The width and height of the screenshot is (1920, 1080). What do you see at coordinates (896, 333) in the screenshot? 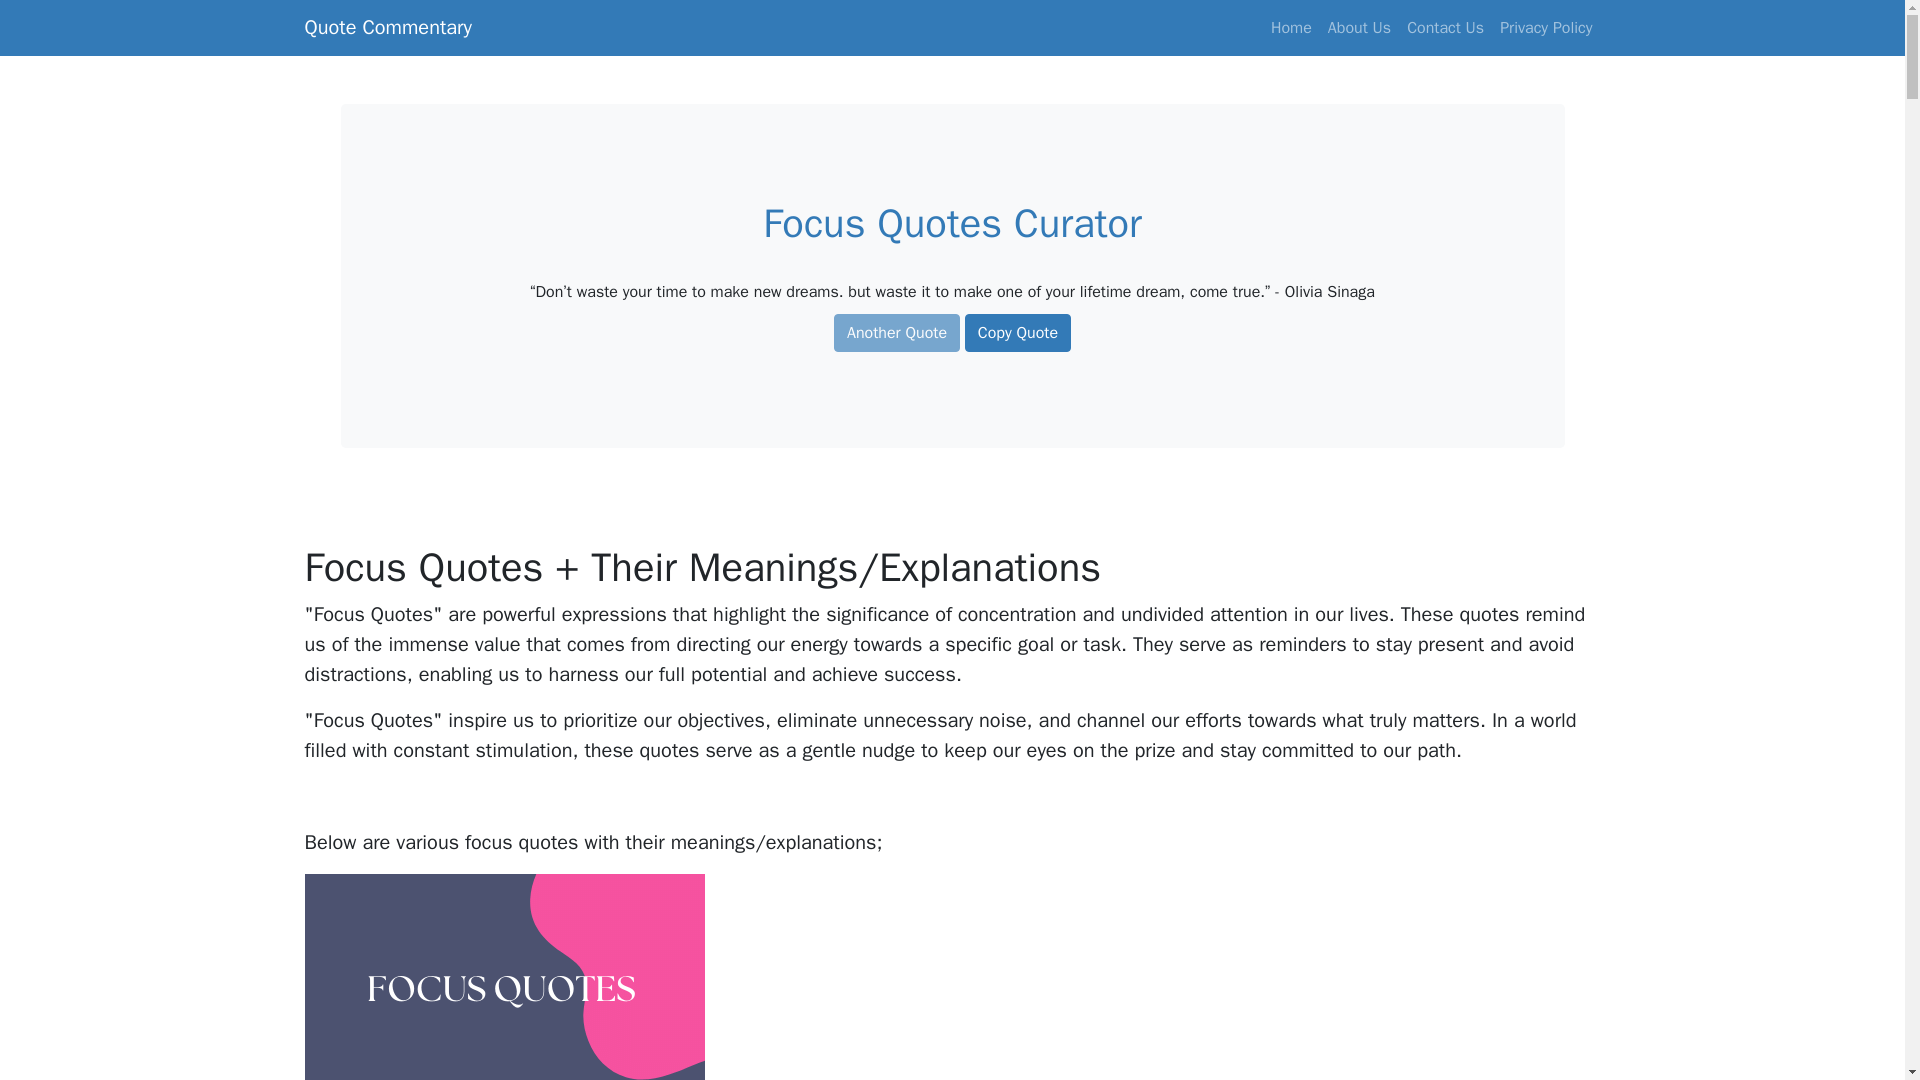
I see `Another Quote` at bounding box center [896, 333].